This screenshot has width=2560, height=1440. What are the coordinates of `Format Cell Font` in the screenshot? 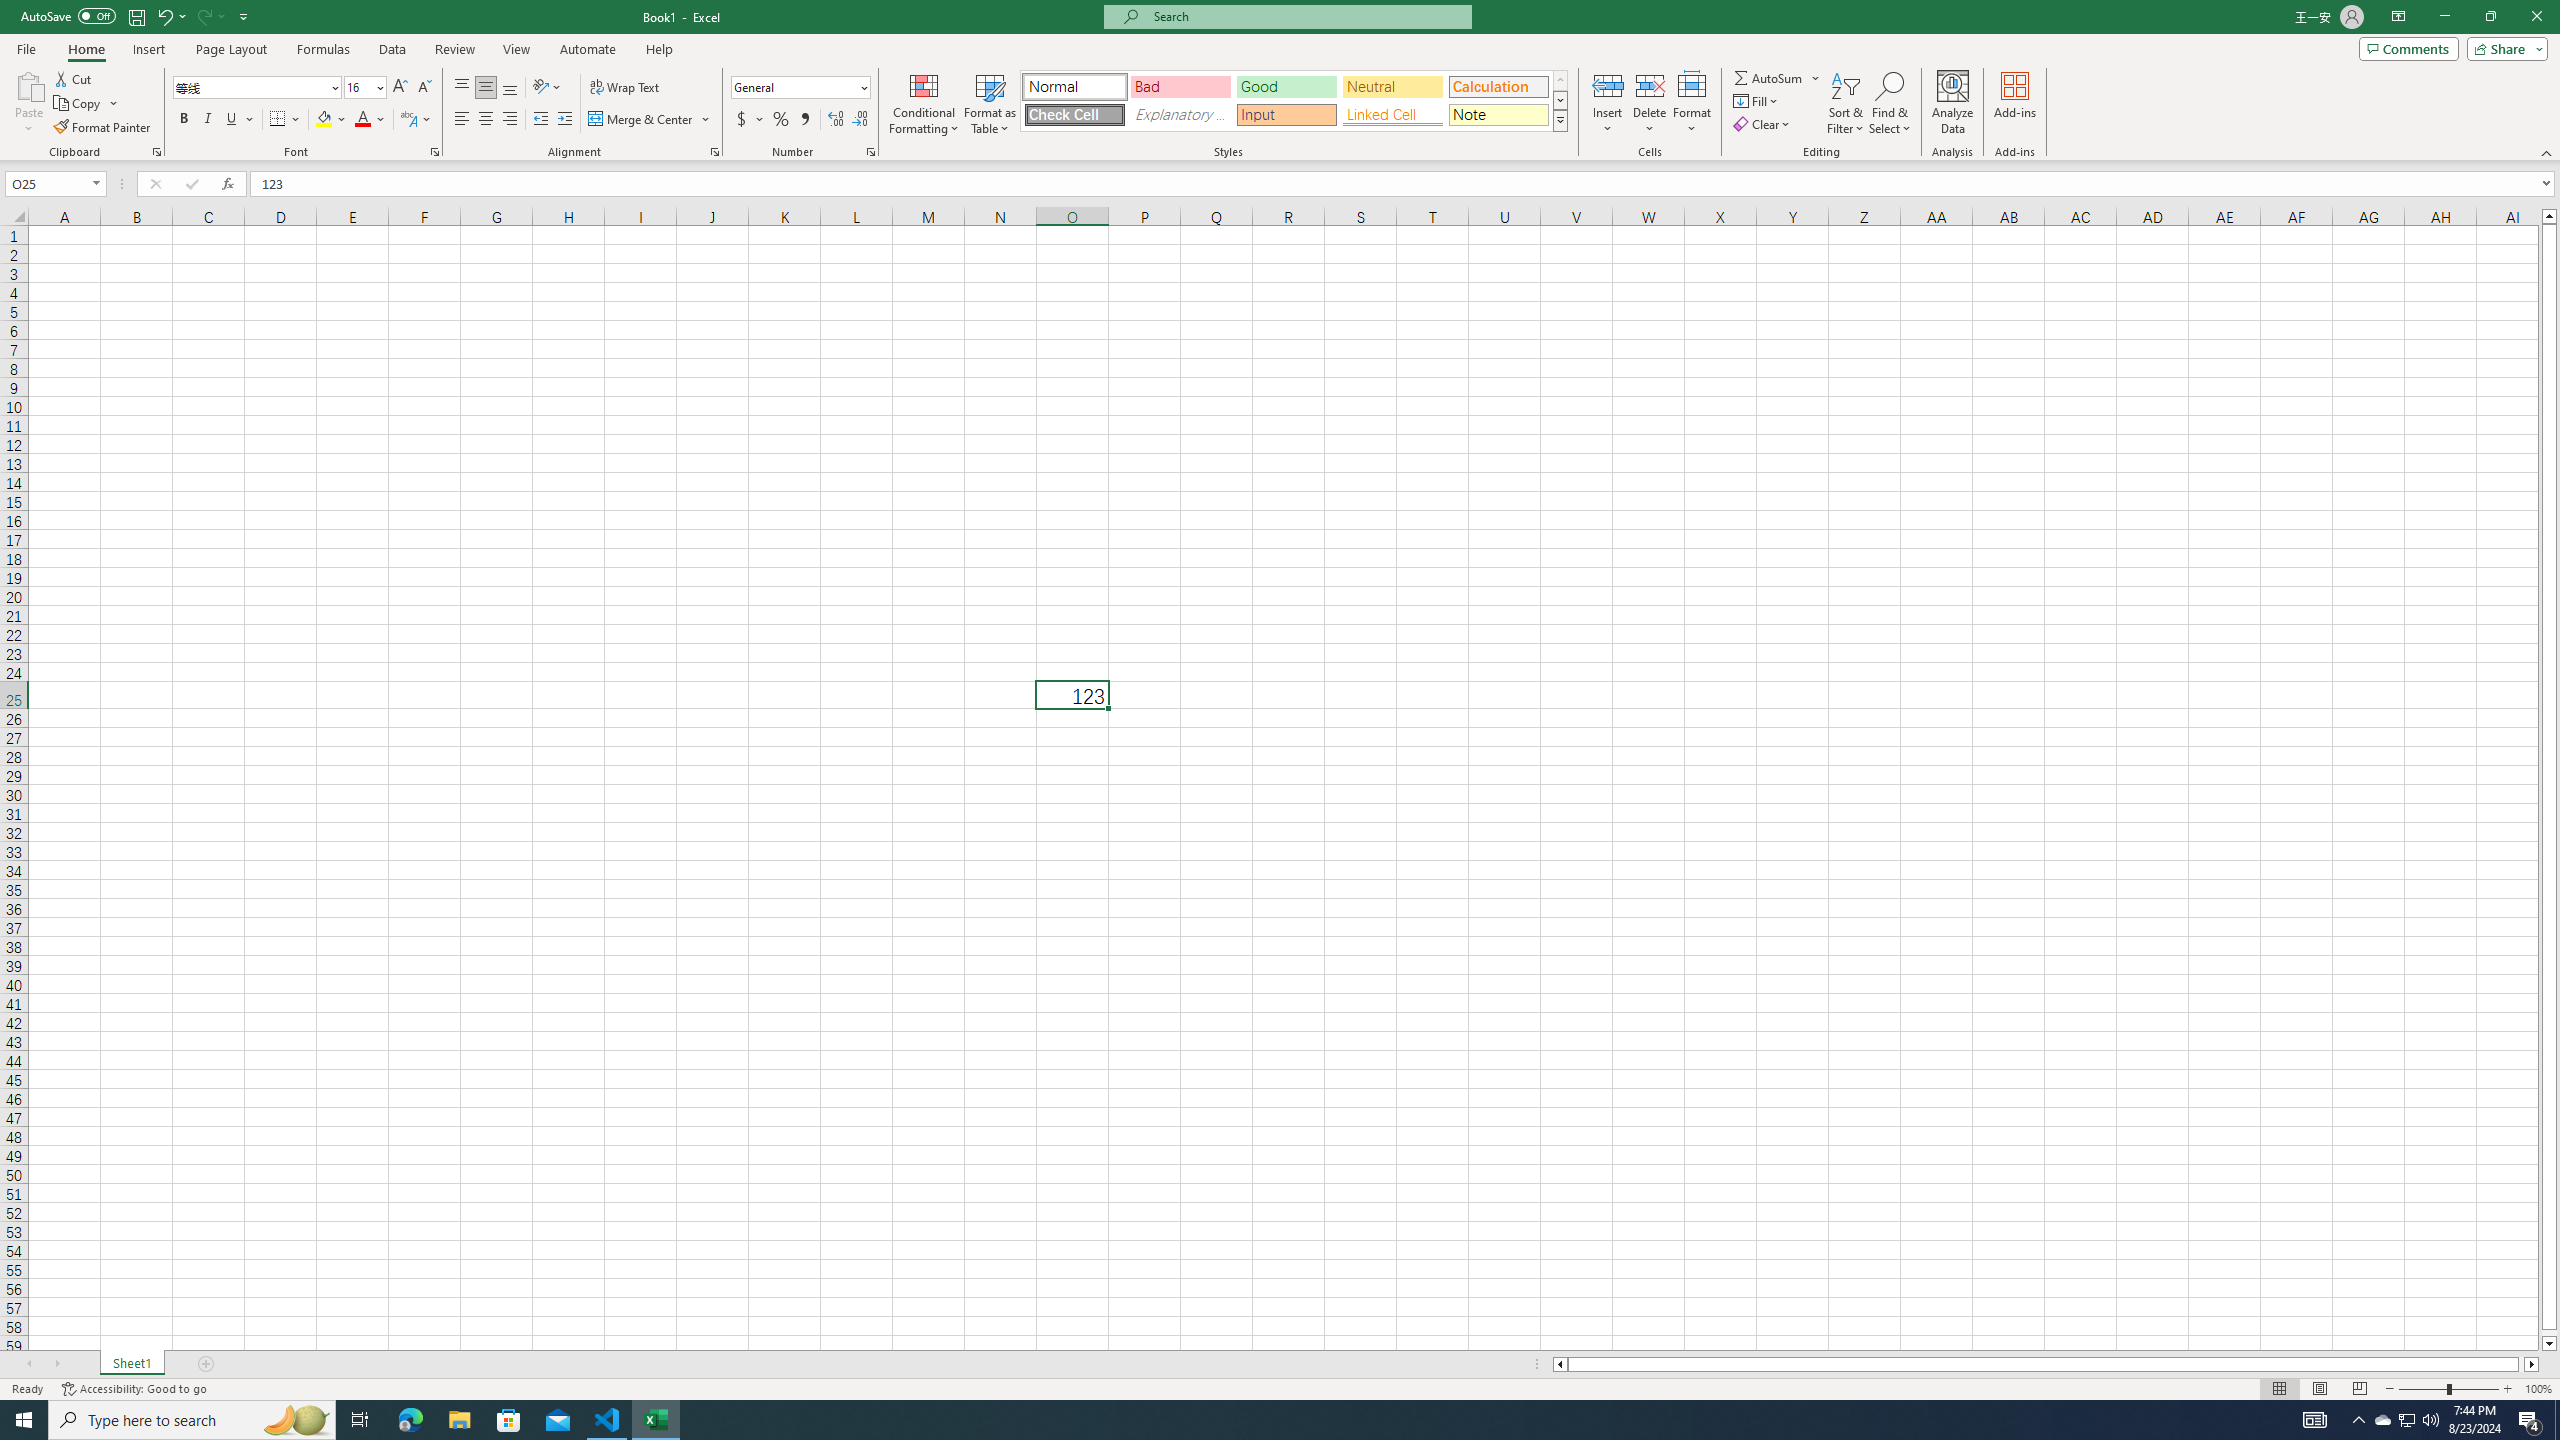 It's located at (434, 152).